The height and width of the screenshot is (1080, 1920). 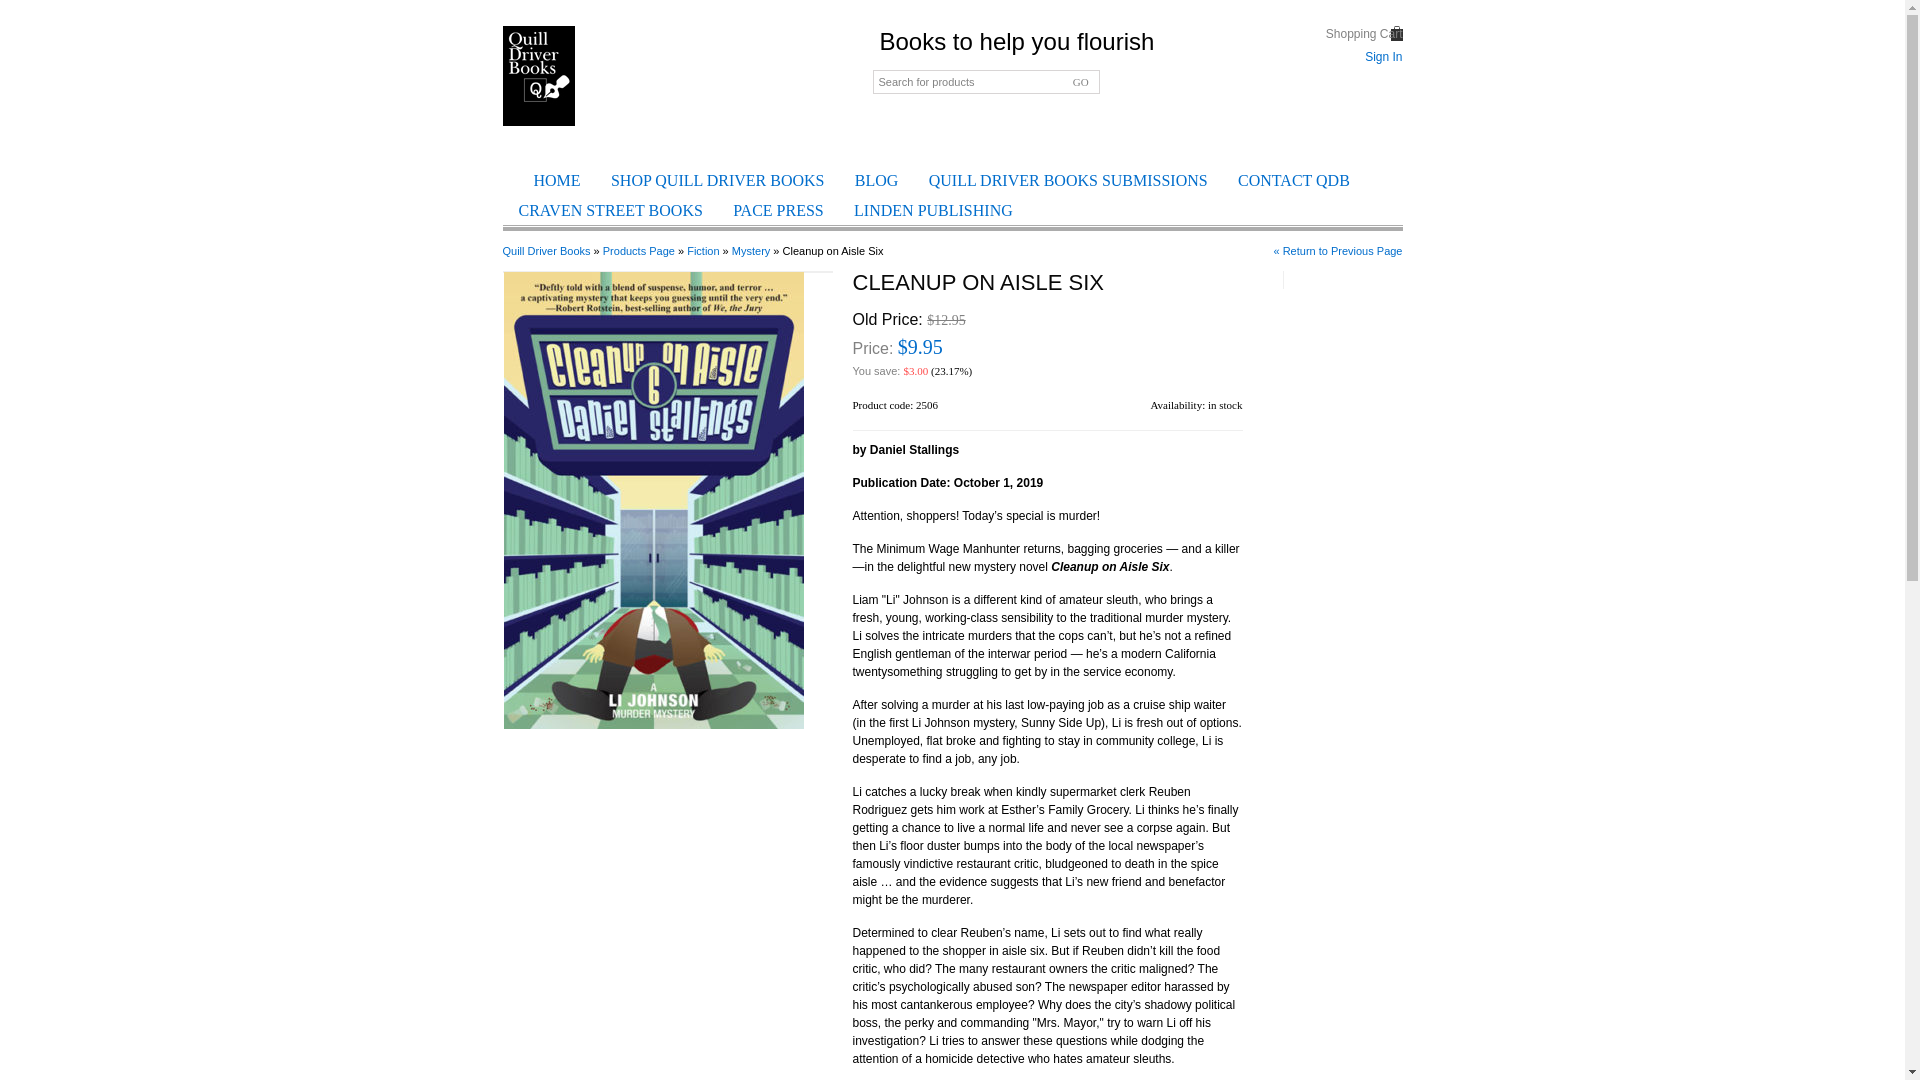 What do you see at coordinates (702, 251) in the screenshot?
I see `Fiction` at bounding box center [702, 251].